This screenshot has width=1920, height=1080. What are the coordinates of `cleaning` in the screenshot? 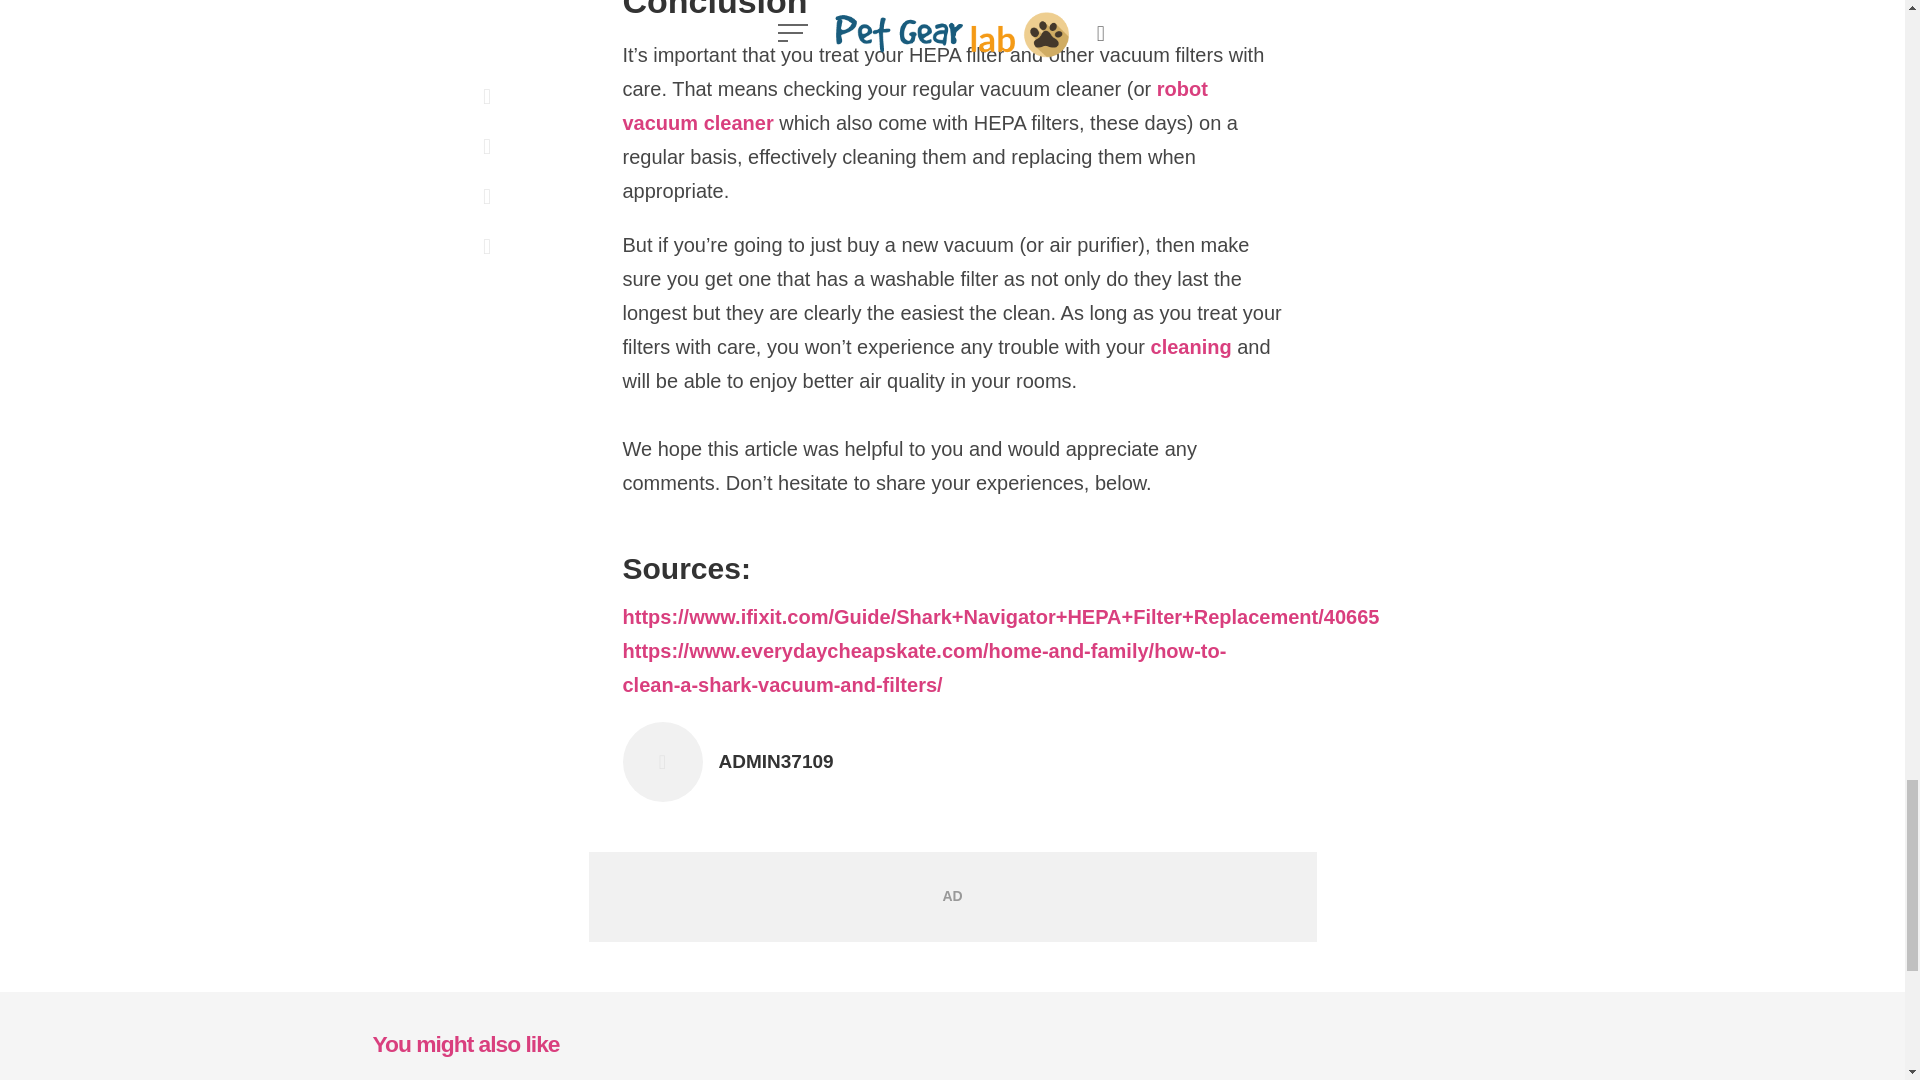 It's located at (914, 107).